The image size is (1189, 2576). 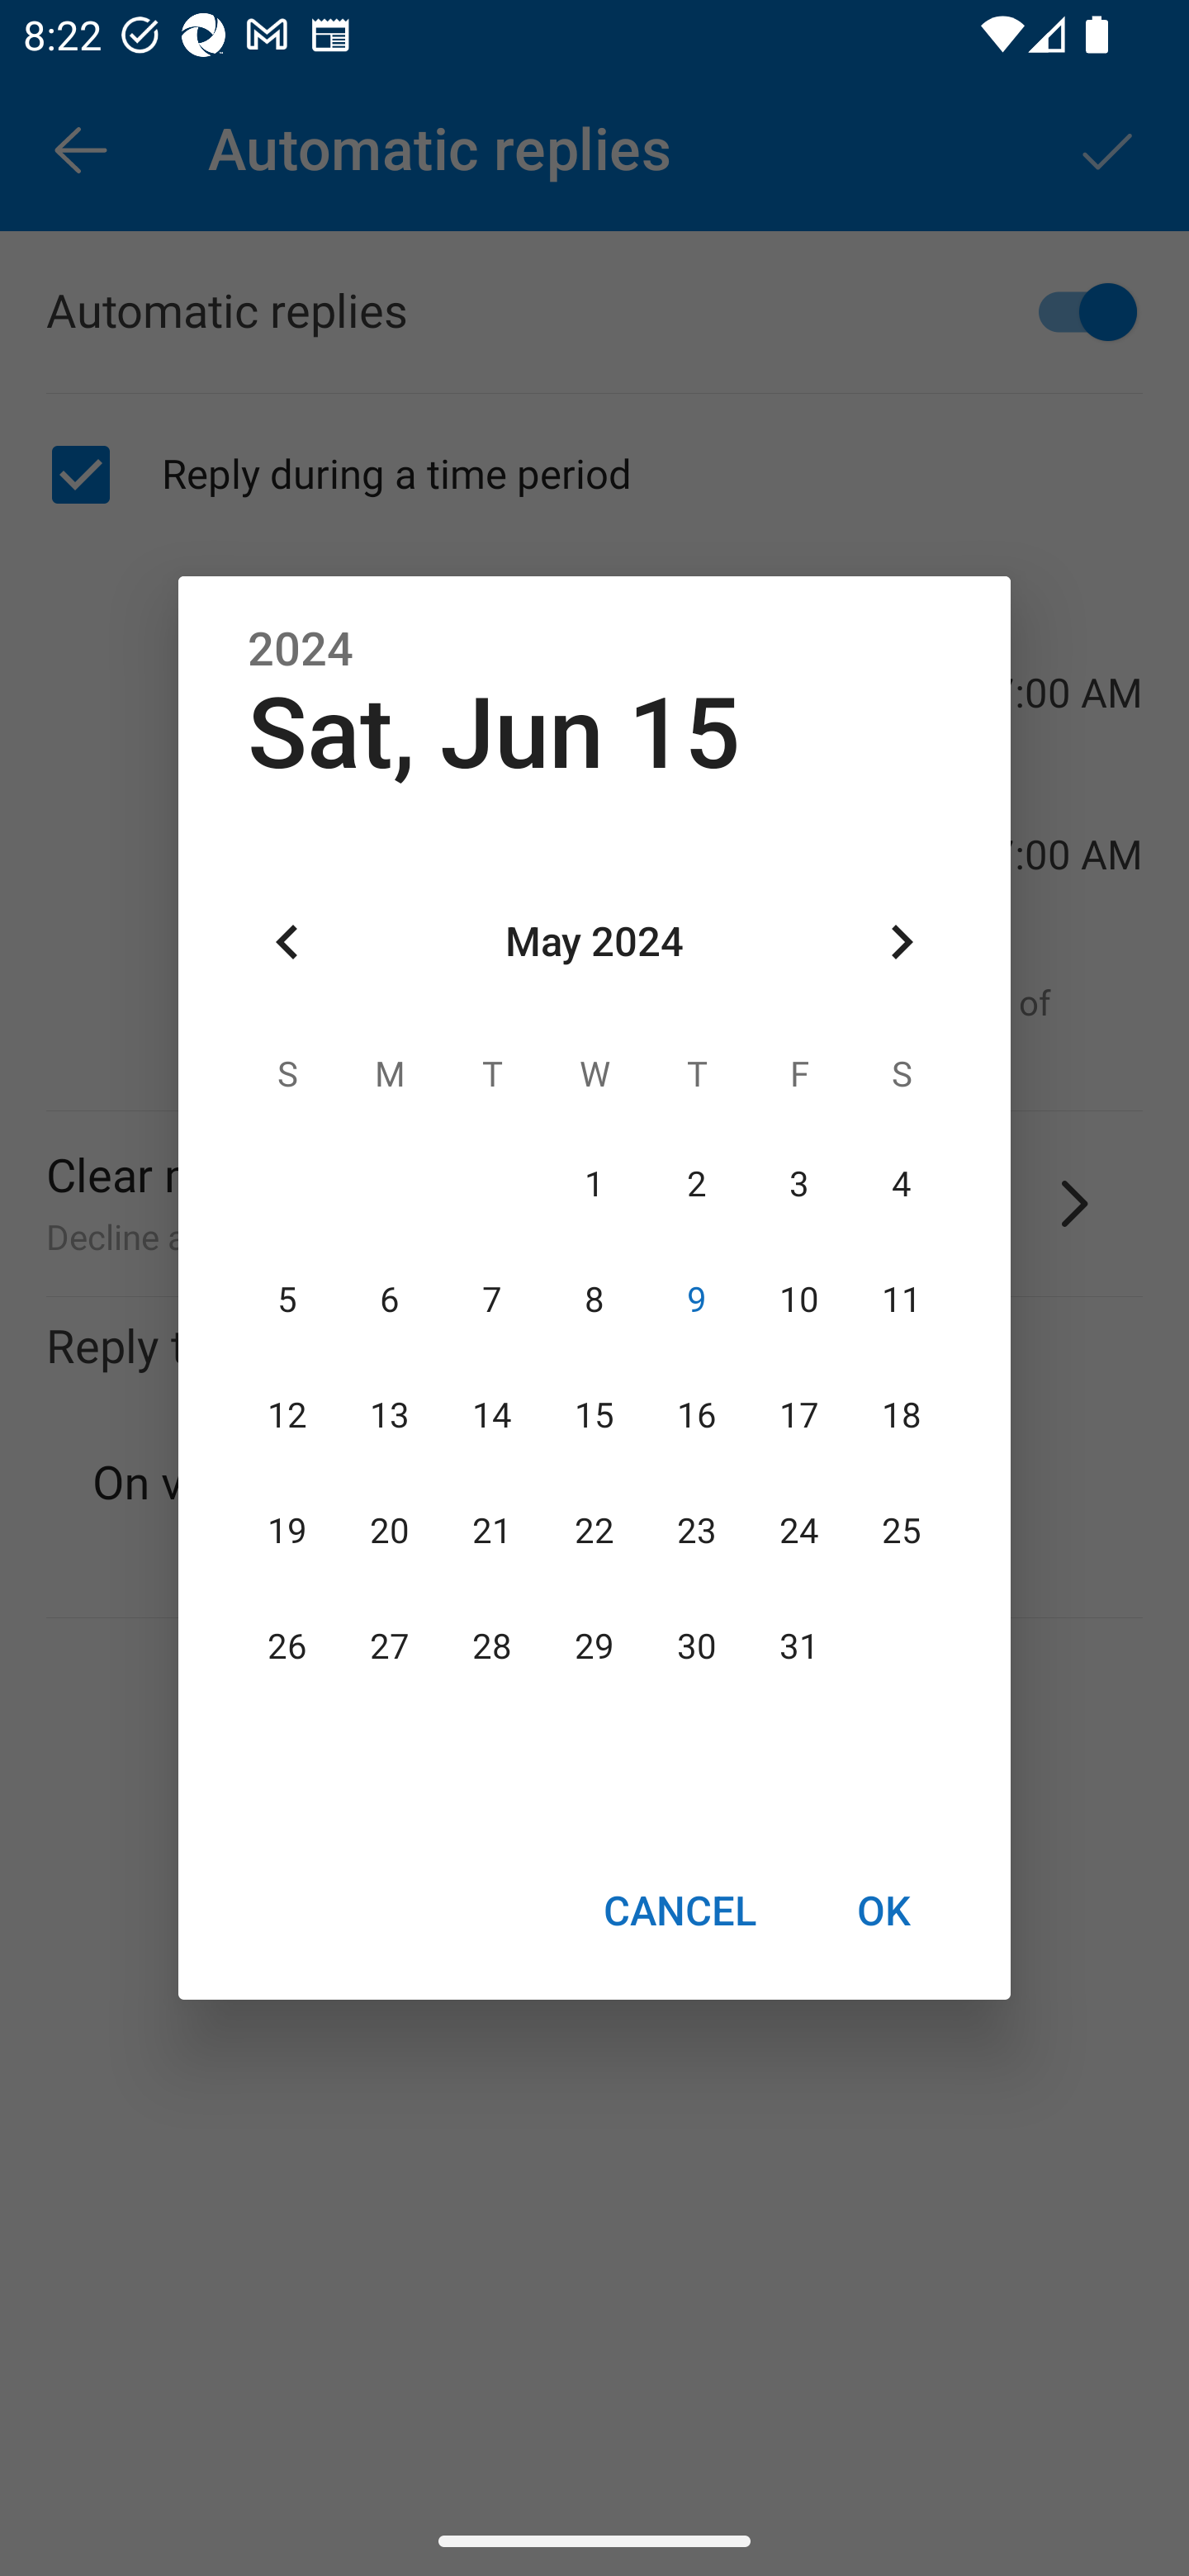 I want to click on 18 18 May 2024, so click(x=901, y=1415).